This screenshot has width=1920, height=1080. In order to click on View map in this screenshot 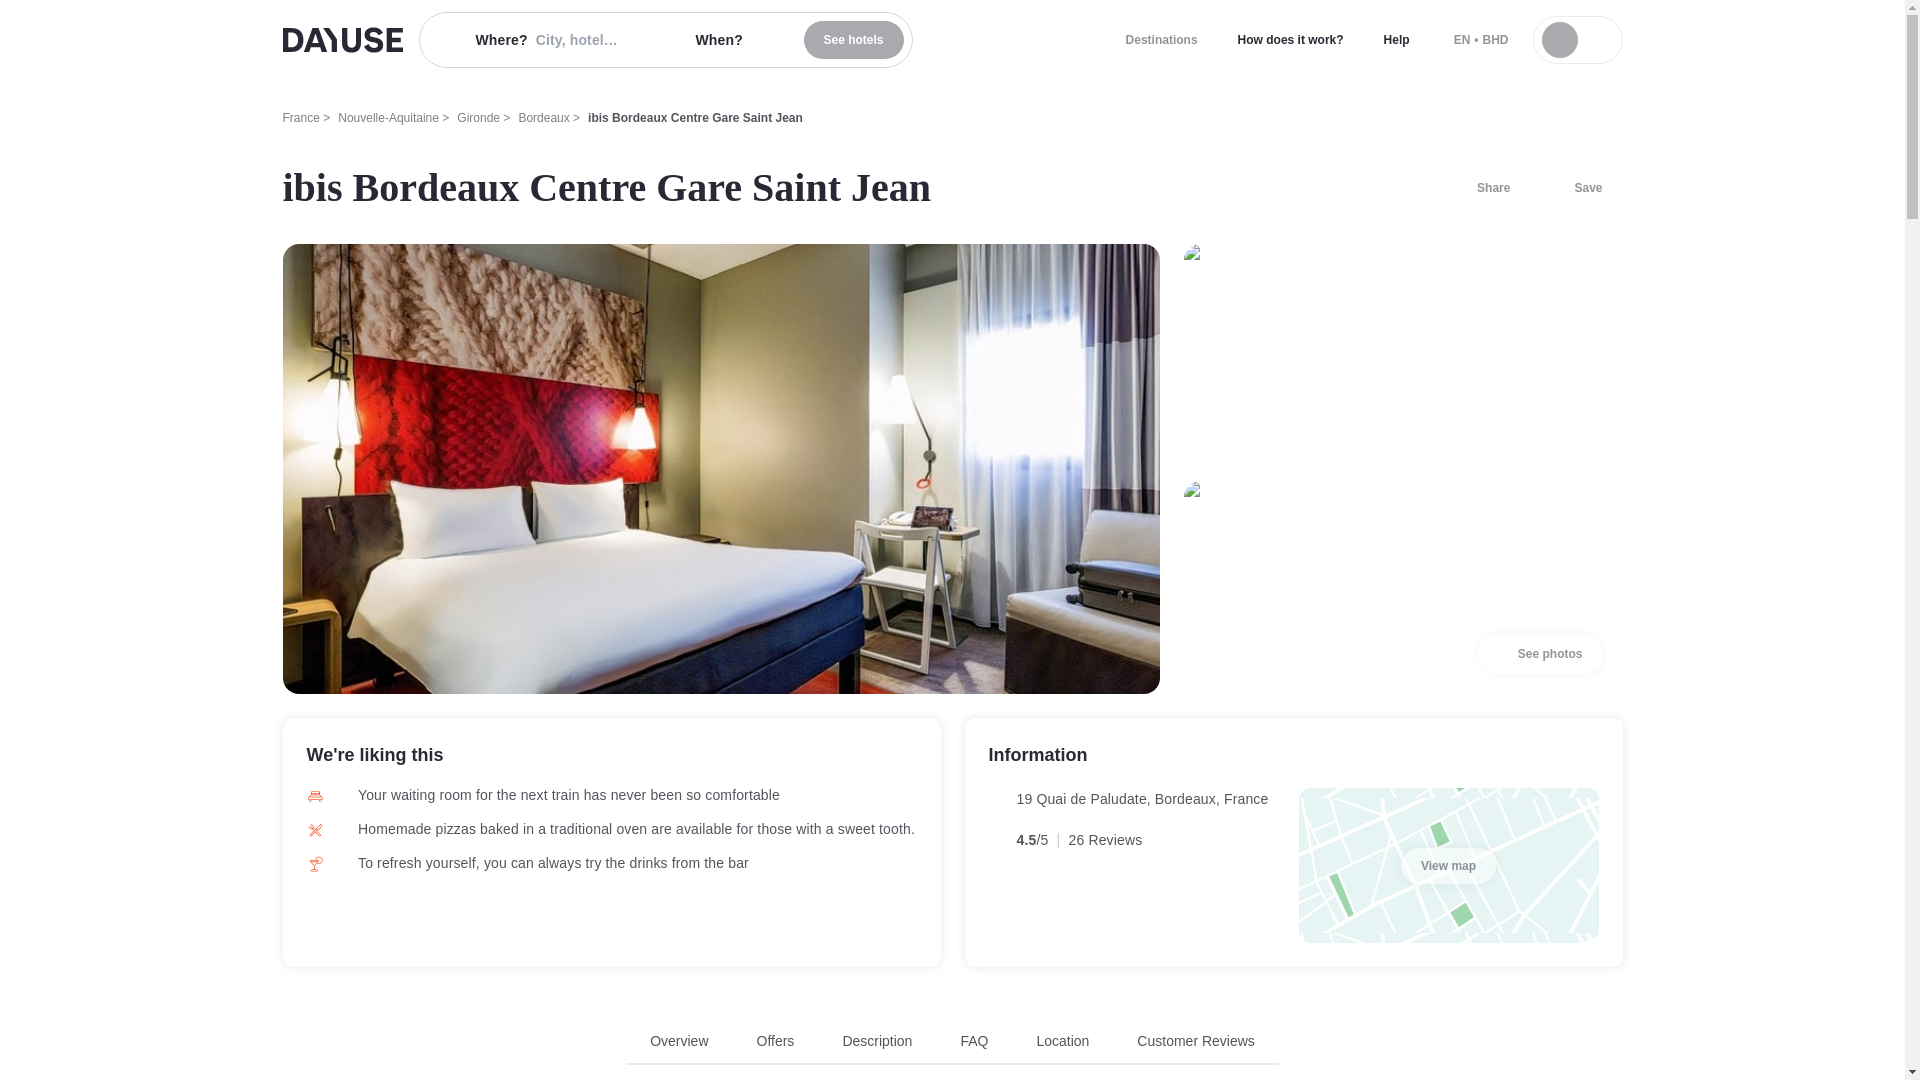, I will do `click(1448, 866)`.